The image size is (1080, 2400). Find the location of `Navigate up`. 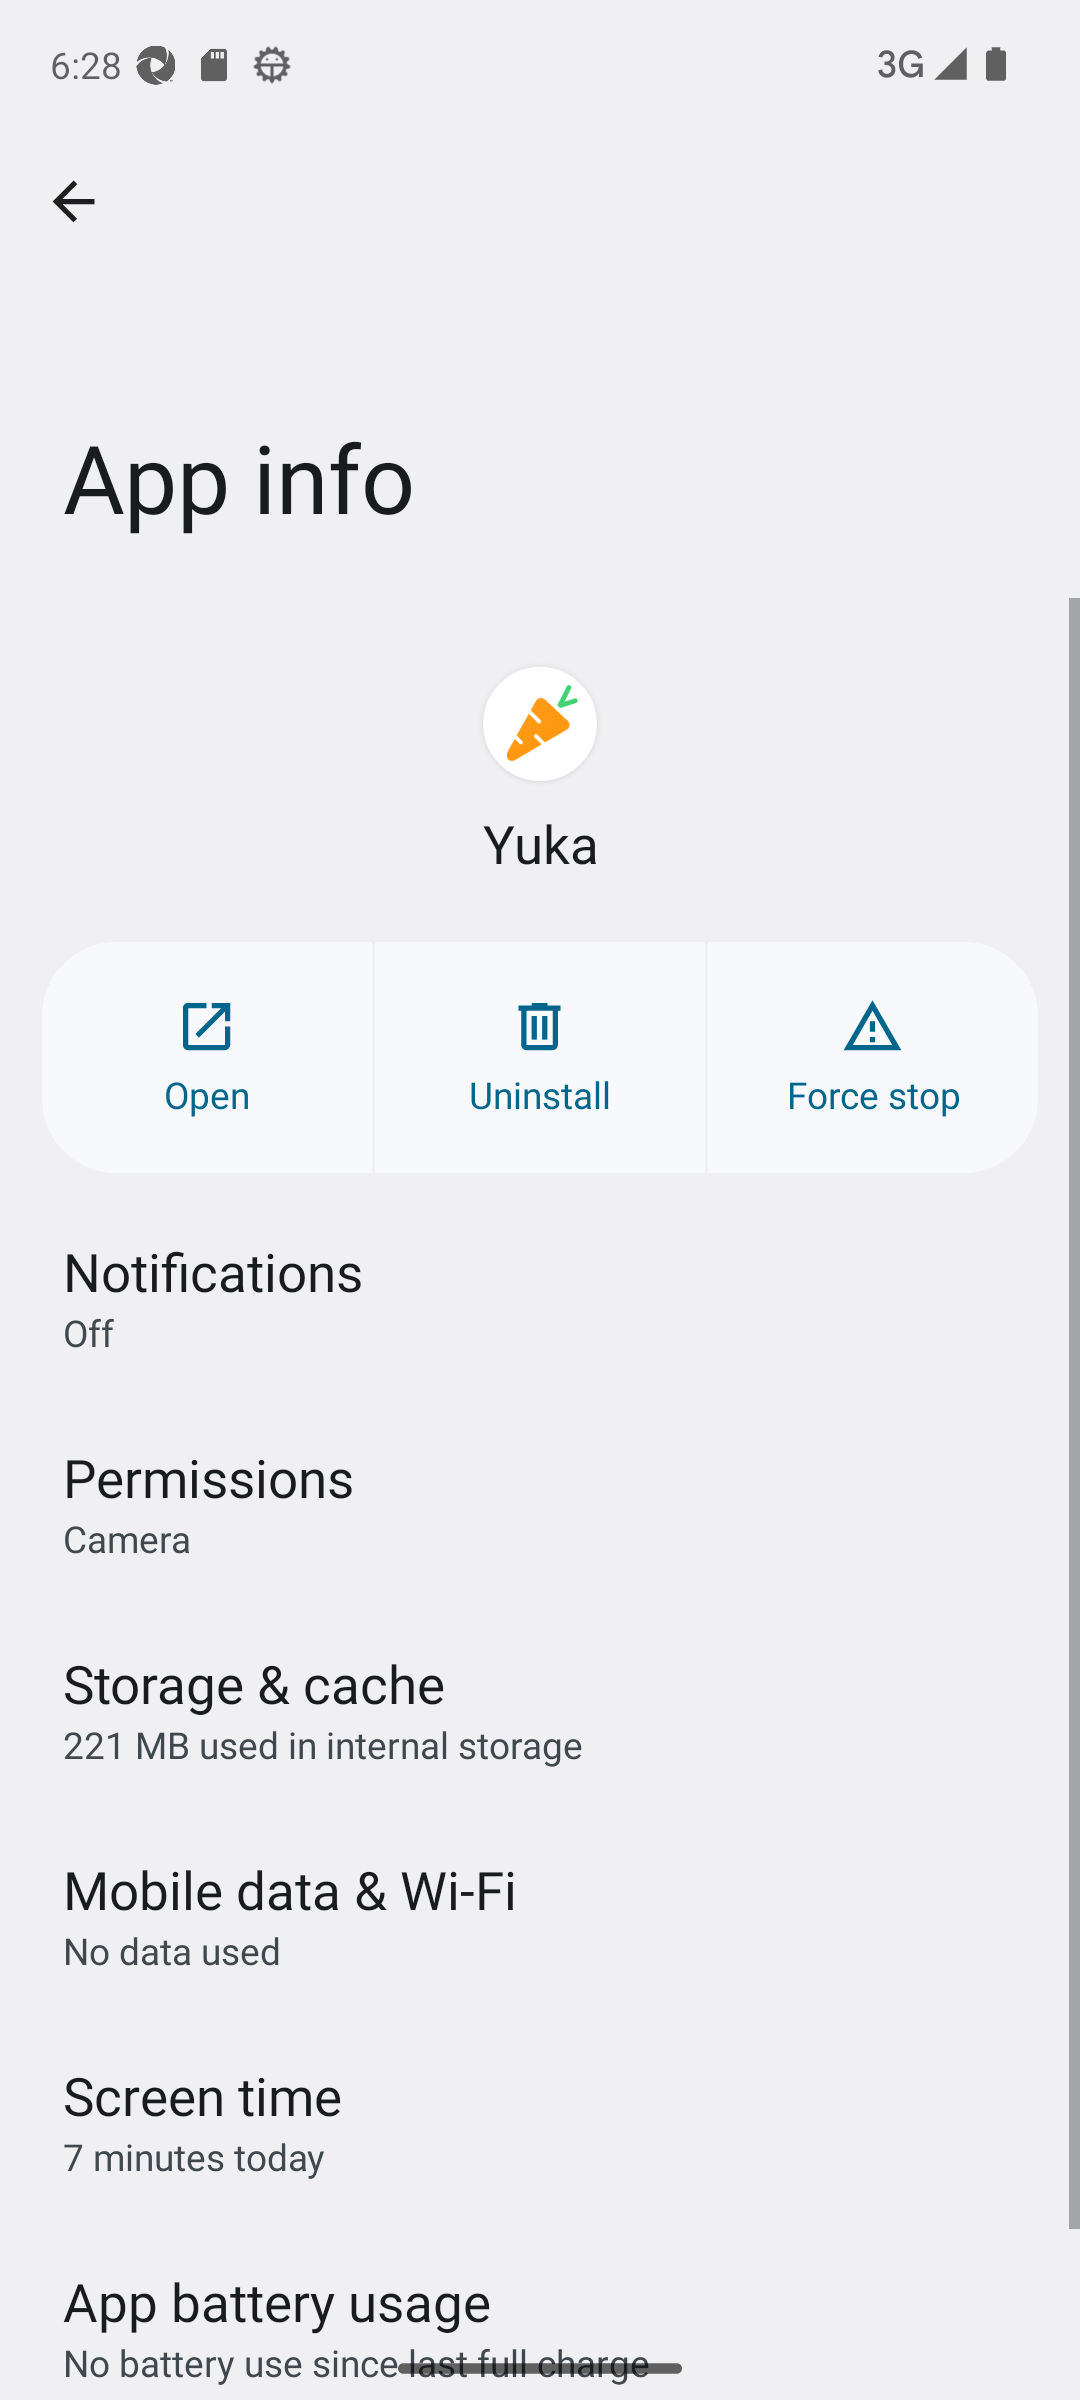

Navigate up is located at coordinates (73, 202).